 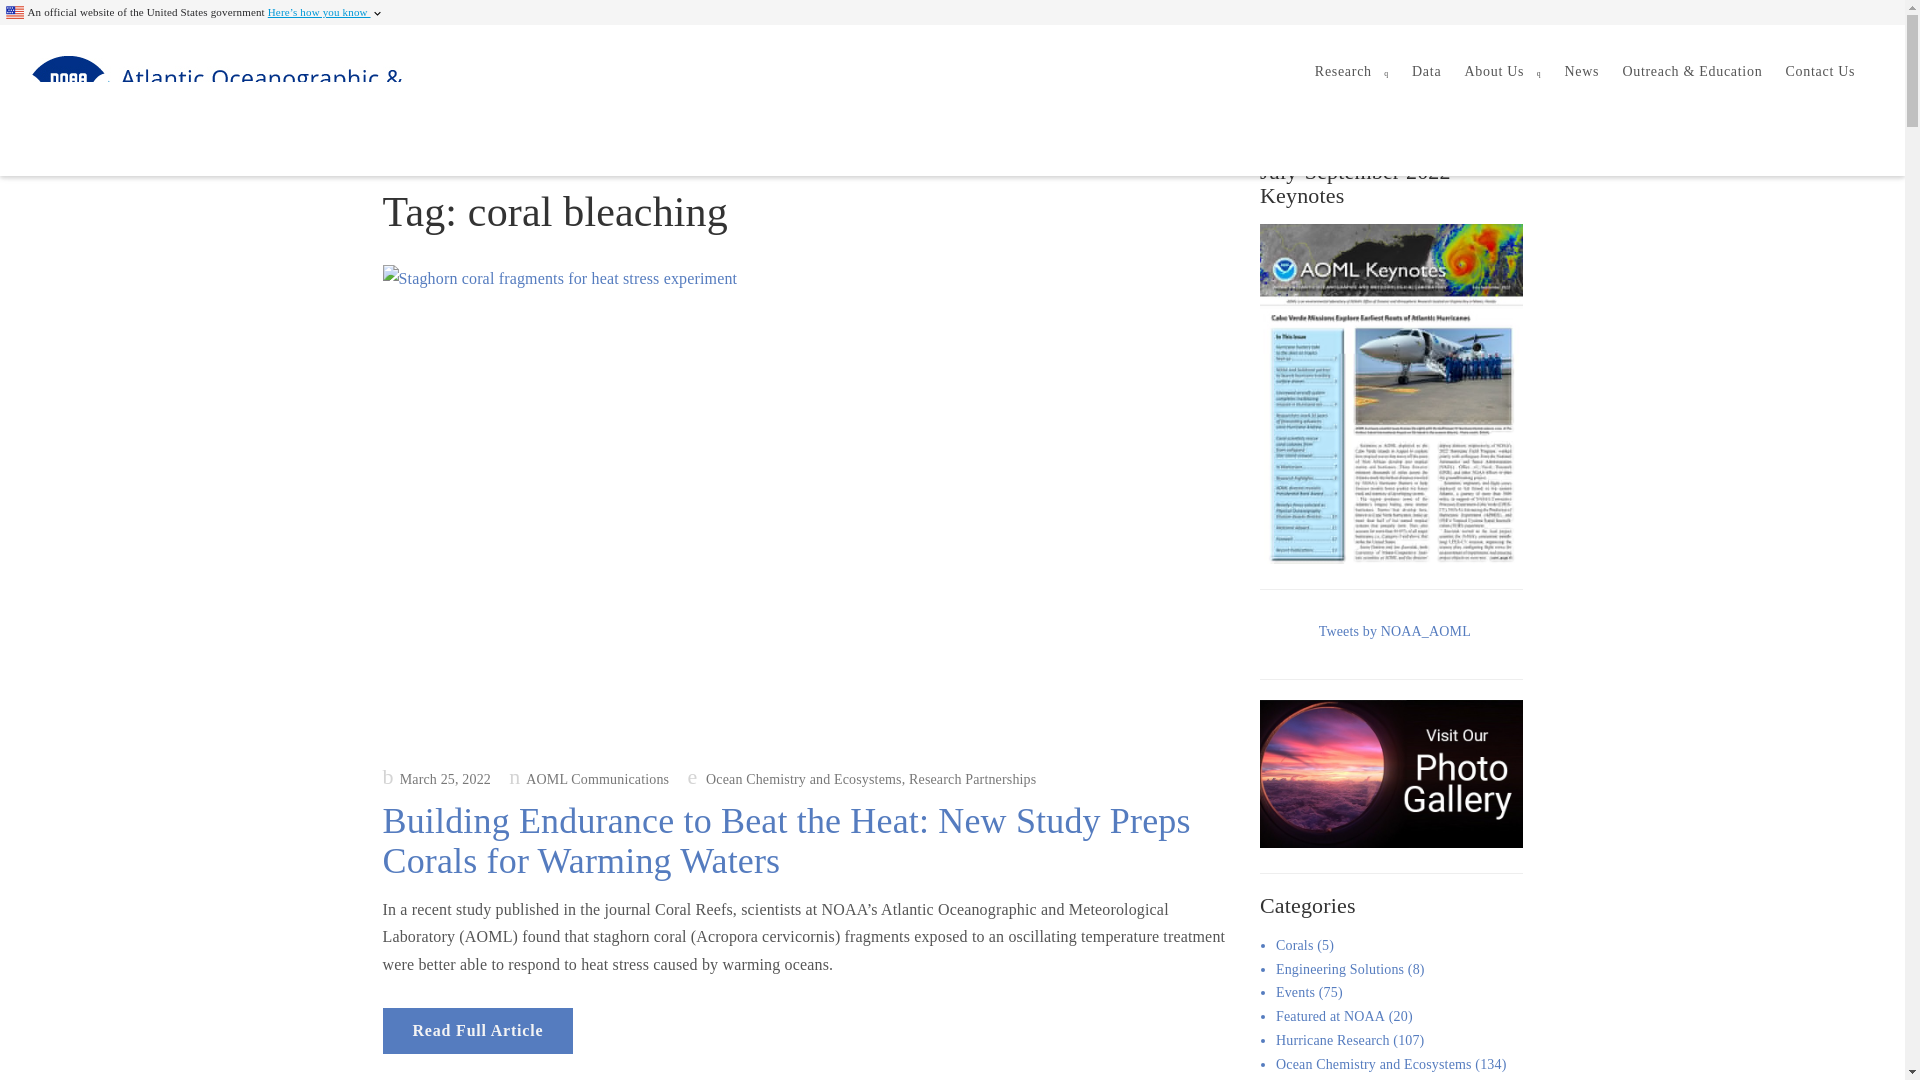 I want to click on Data, so click(x=1425, y=72).